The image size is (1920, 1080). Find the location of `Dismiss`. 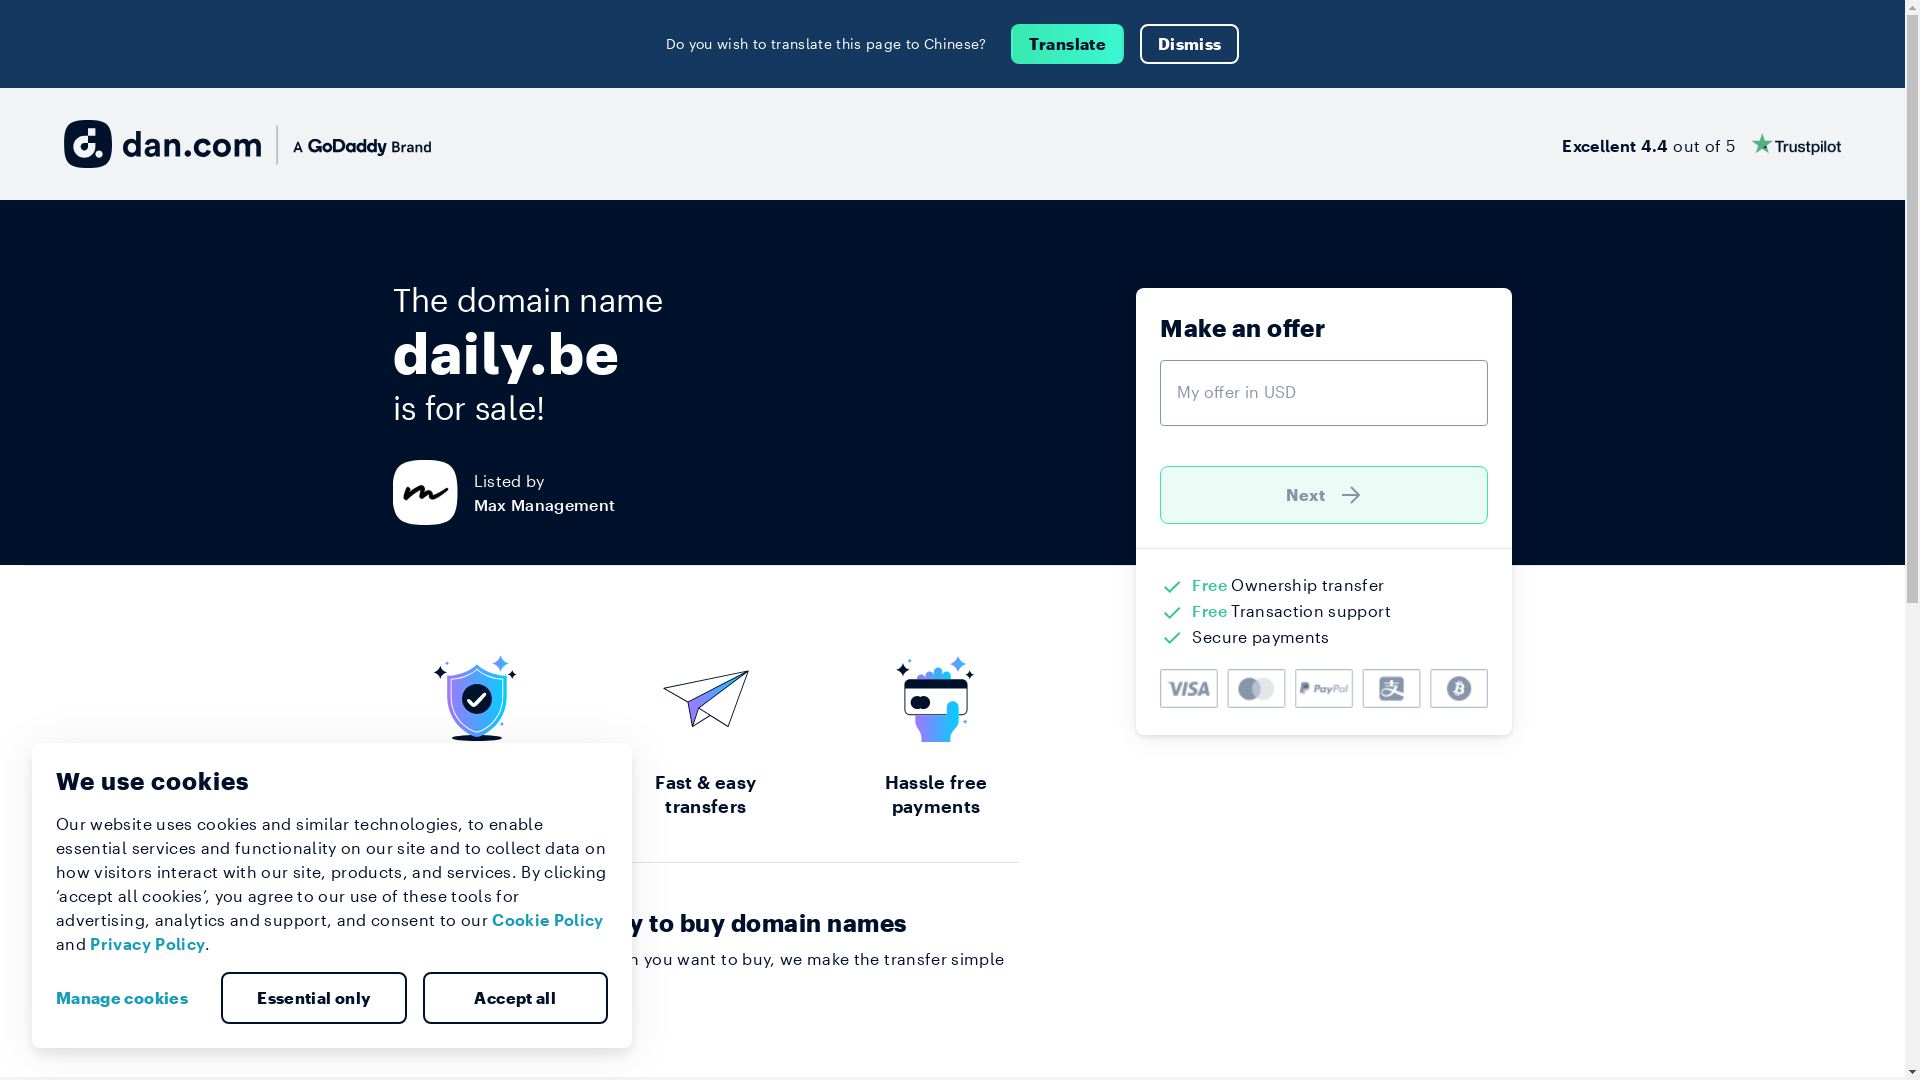

Dismiss is located at coordinates (1190, 44).